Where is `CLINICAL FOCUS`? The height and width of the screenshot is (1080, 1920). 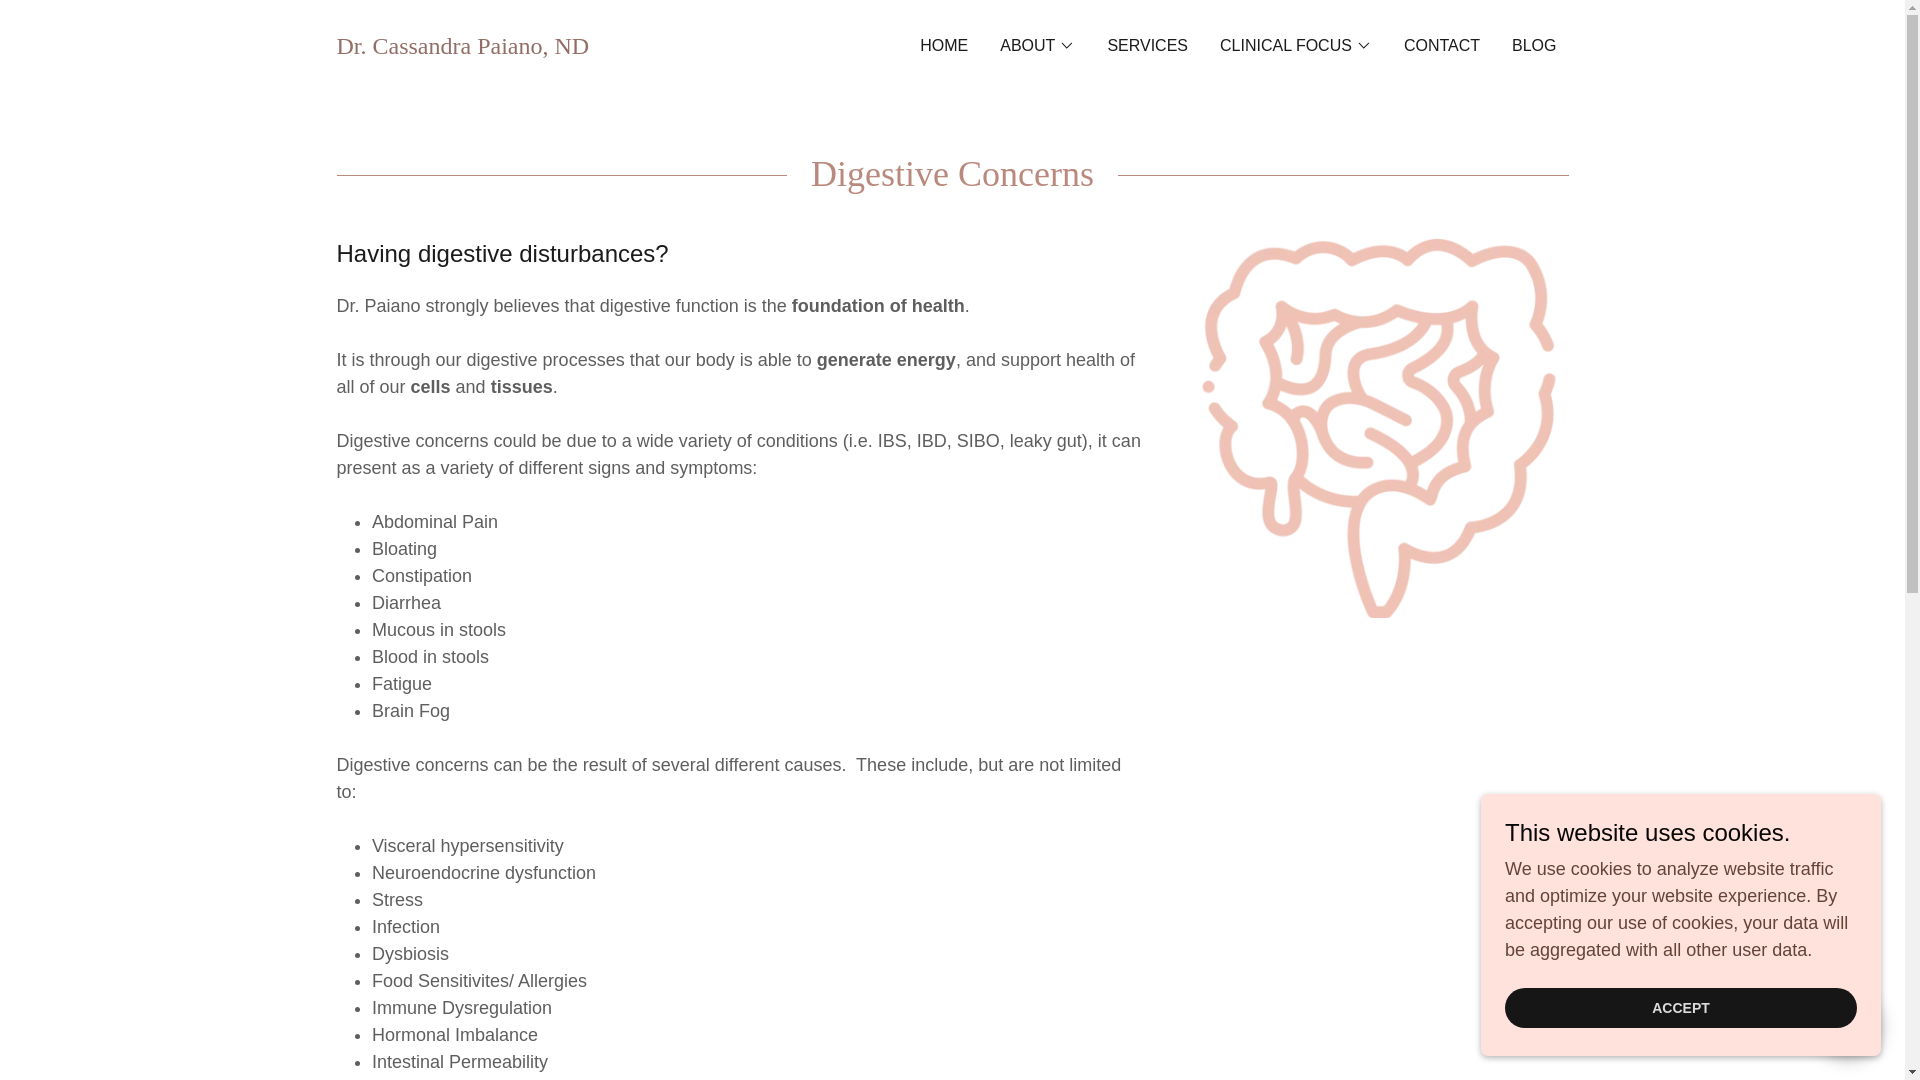
CLINICAL FOCUS is located at coordinates (1296, 46).